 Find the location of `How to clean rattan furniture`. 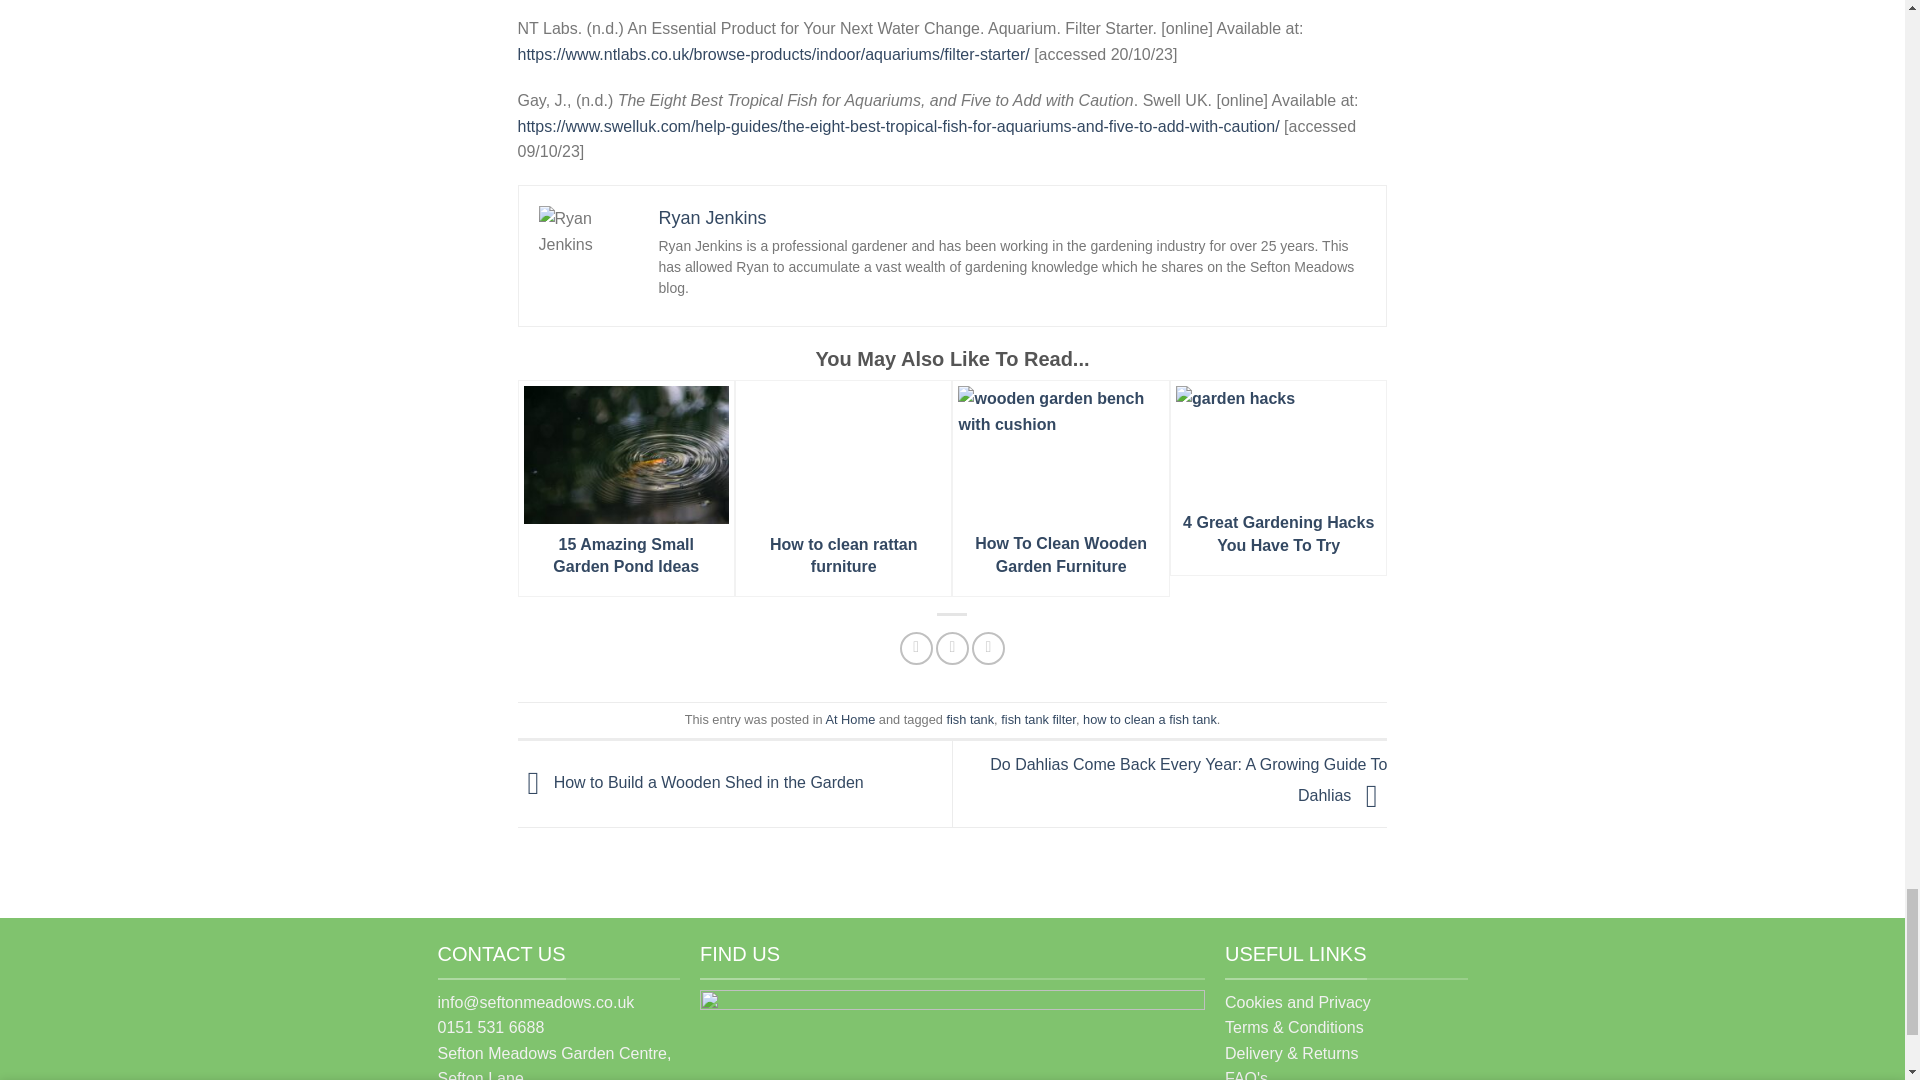

How to clean rattan furniture is located at coordinates (844, 488).